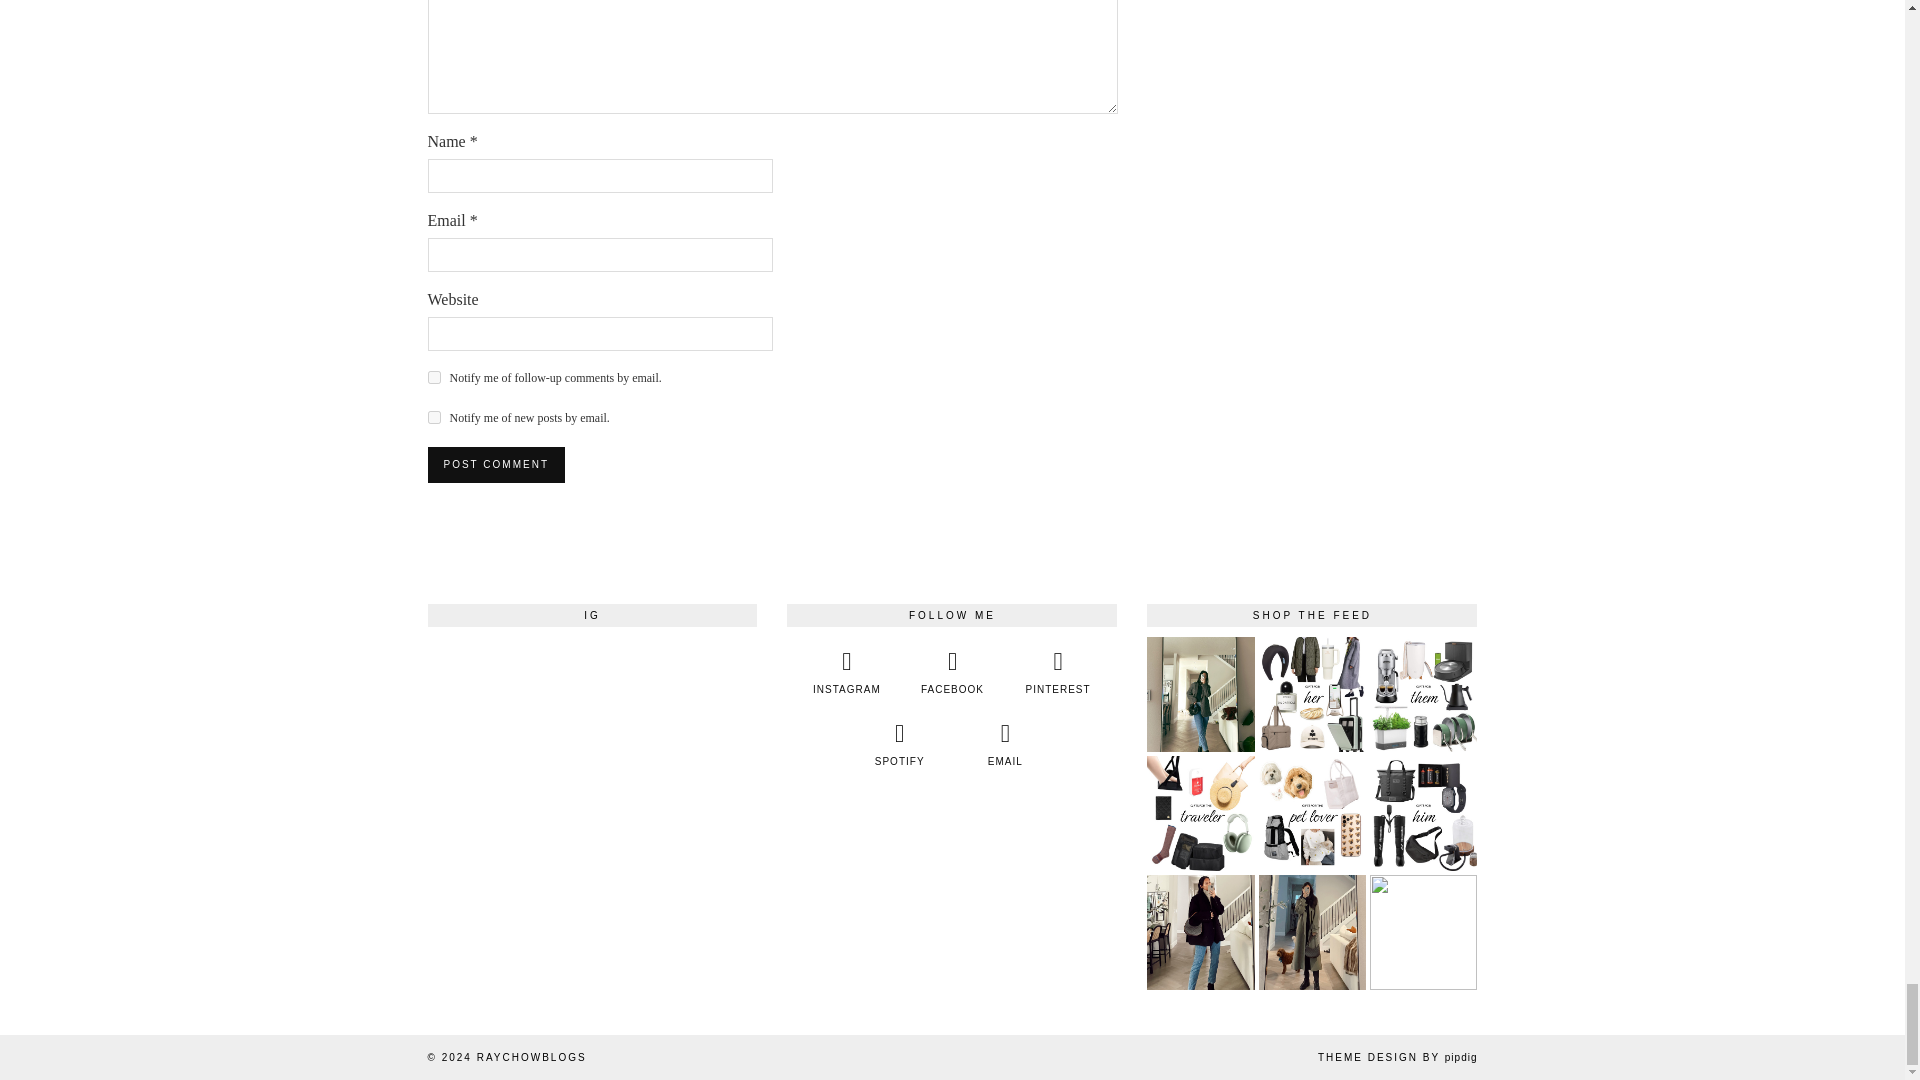 This screenshot has height=1080, width=1920. What do you see at coordinates (434, 378) in the screenshot?
I see `subscribe` at bounding box center [434, 378].